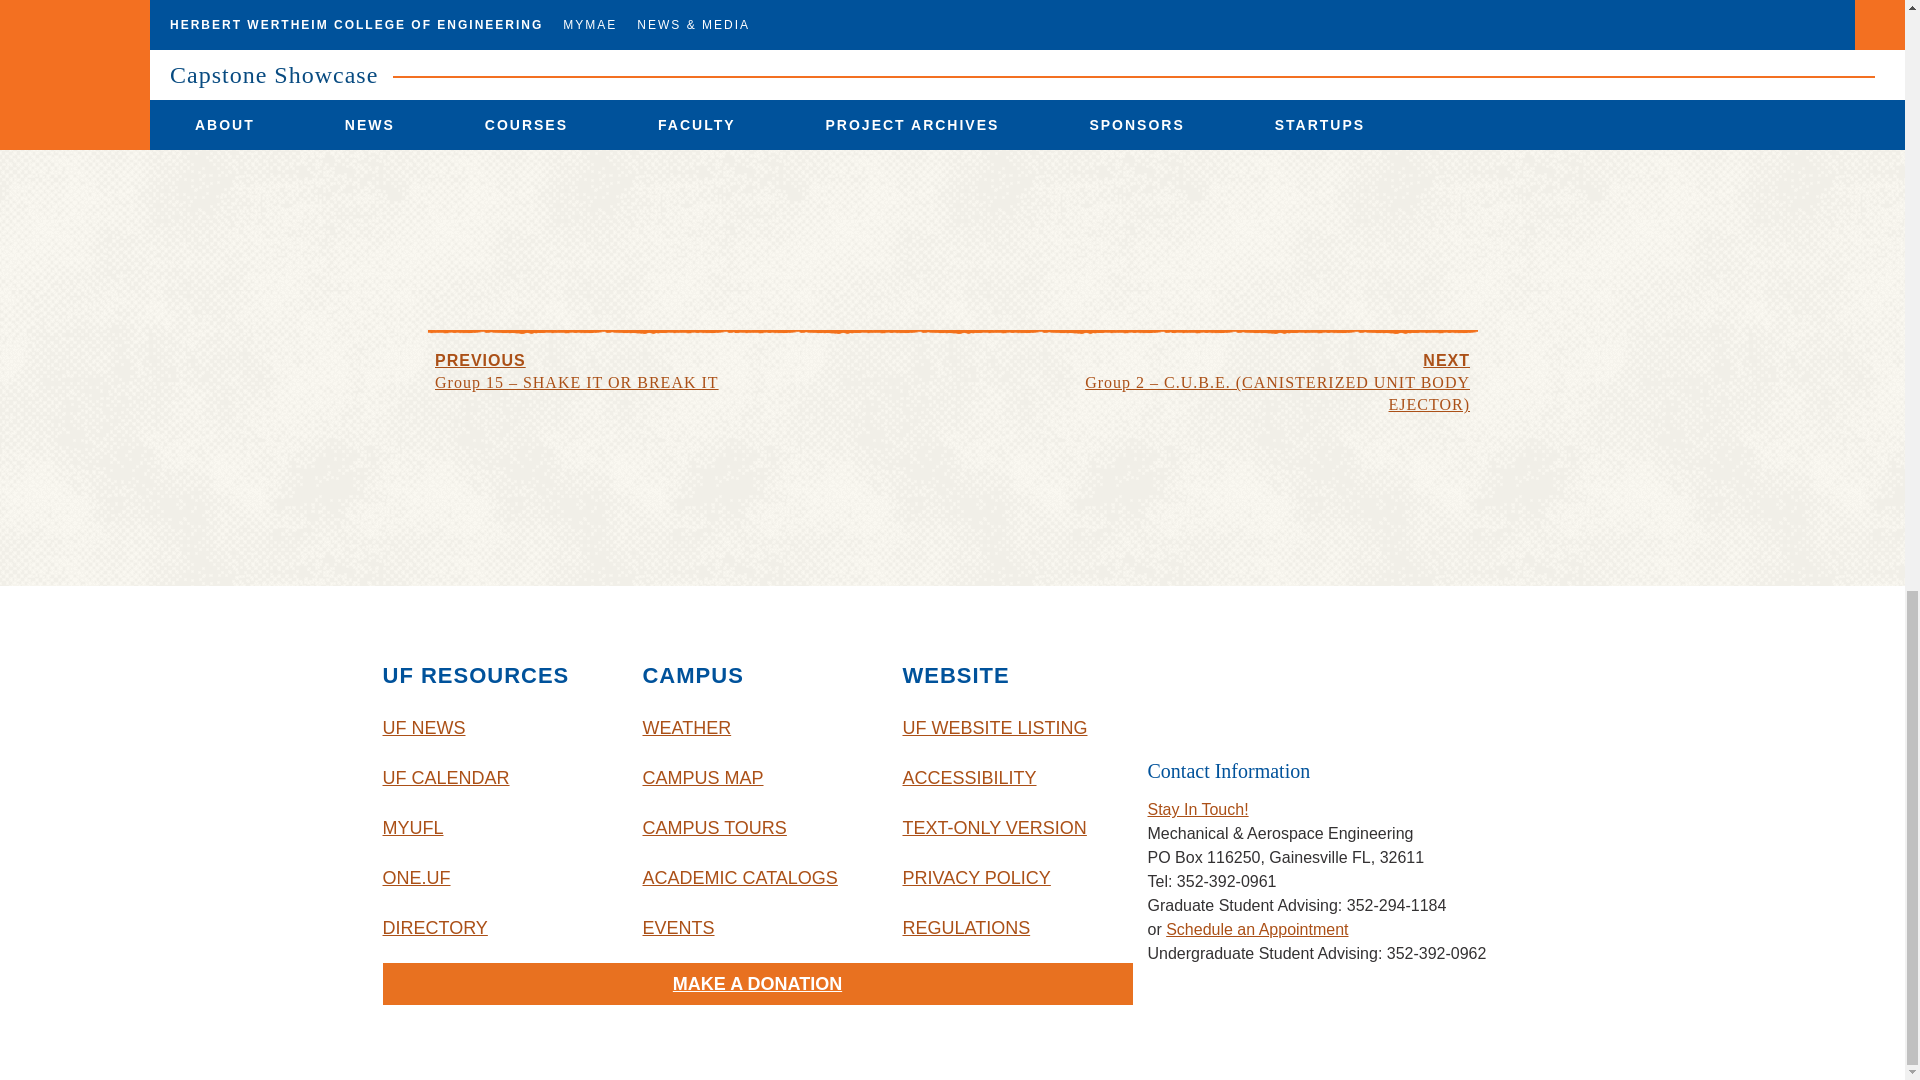  I want to click on EVENTS, so click(756, 927).